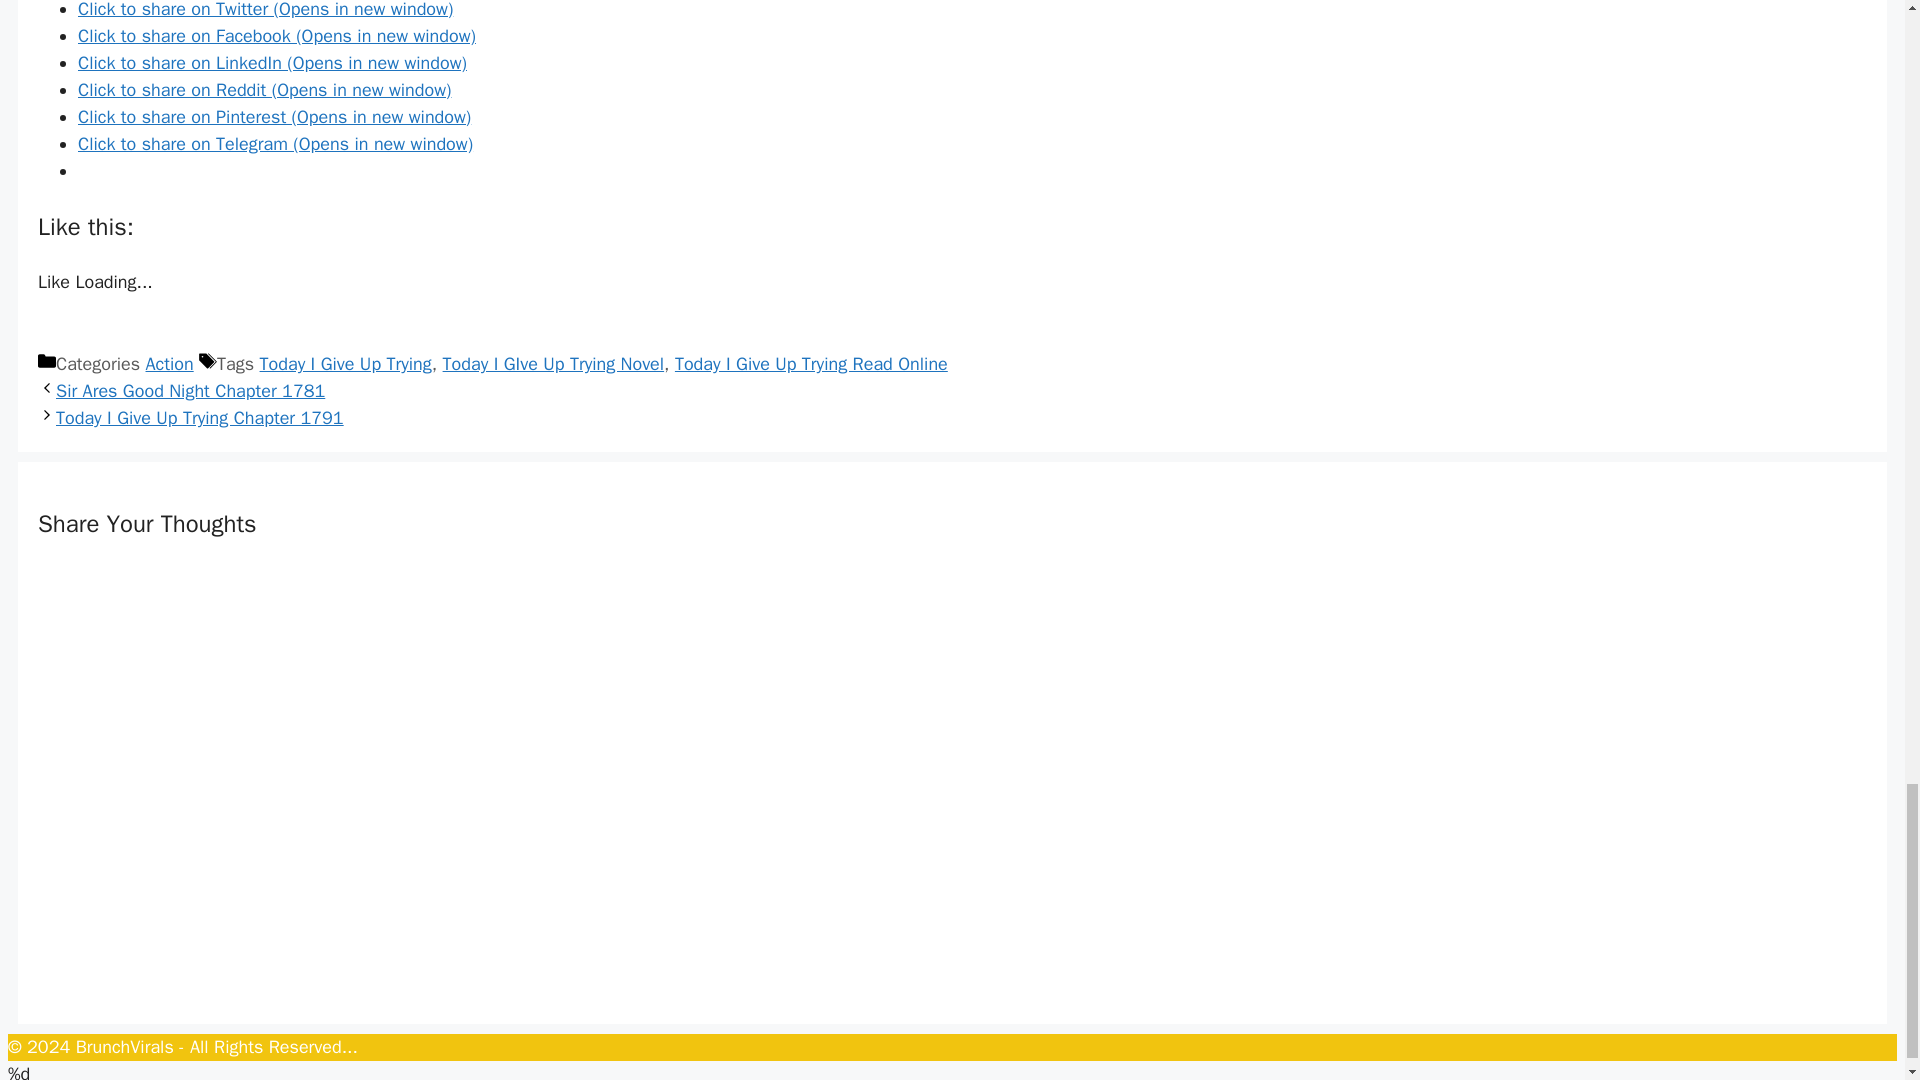 This screenshot has height=1080, width=1920. I want to click on Click to share on Facebook, so click(277, 36).